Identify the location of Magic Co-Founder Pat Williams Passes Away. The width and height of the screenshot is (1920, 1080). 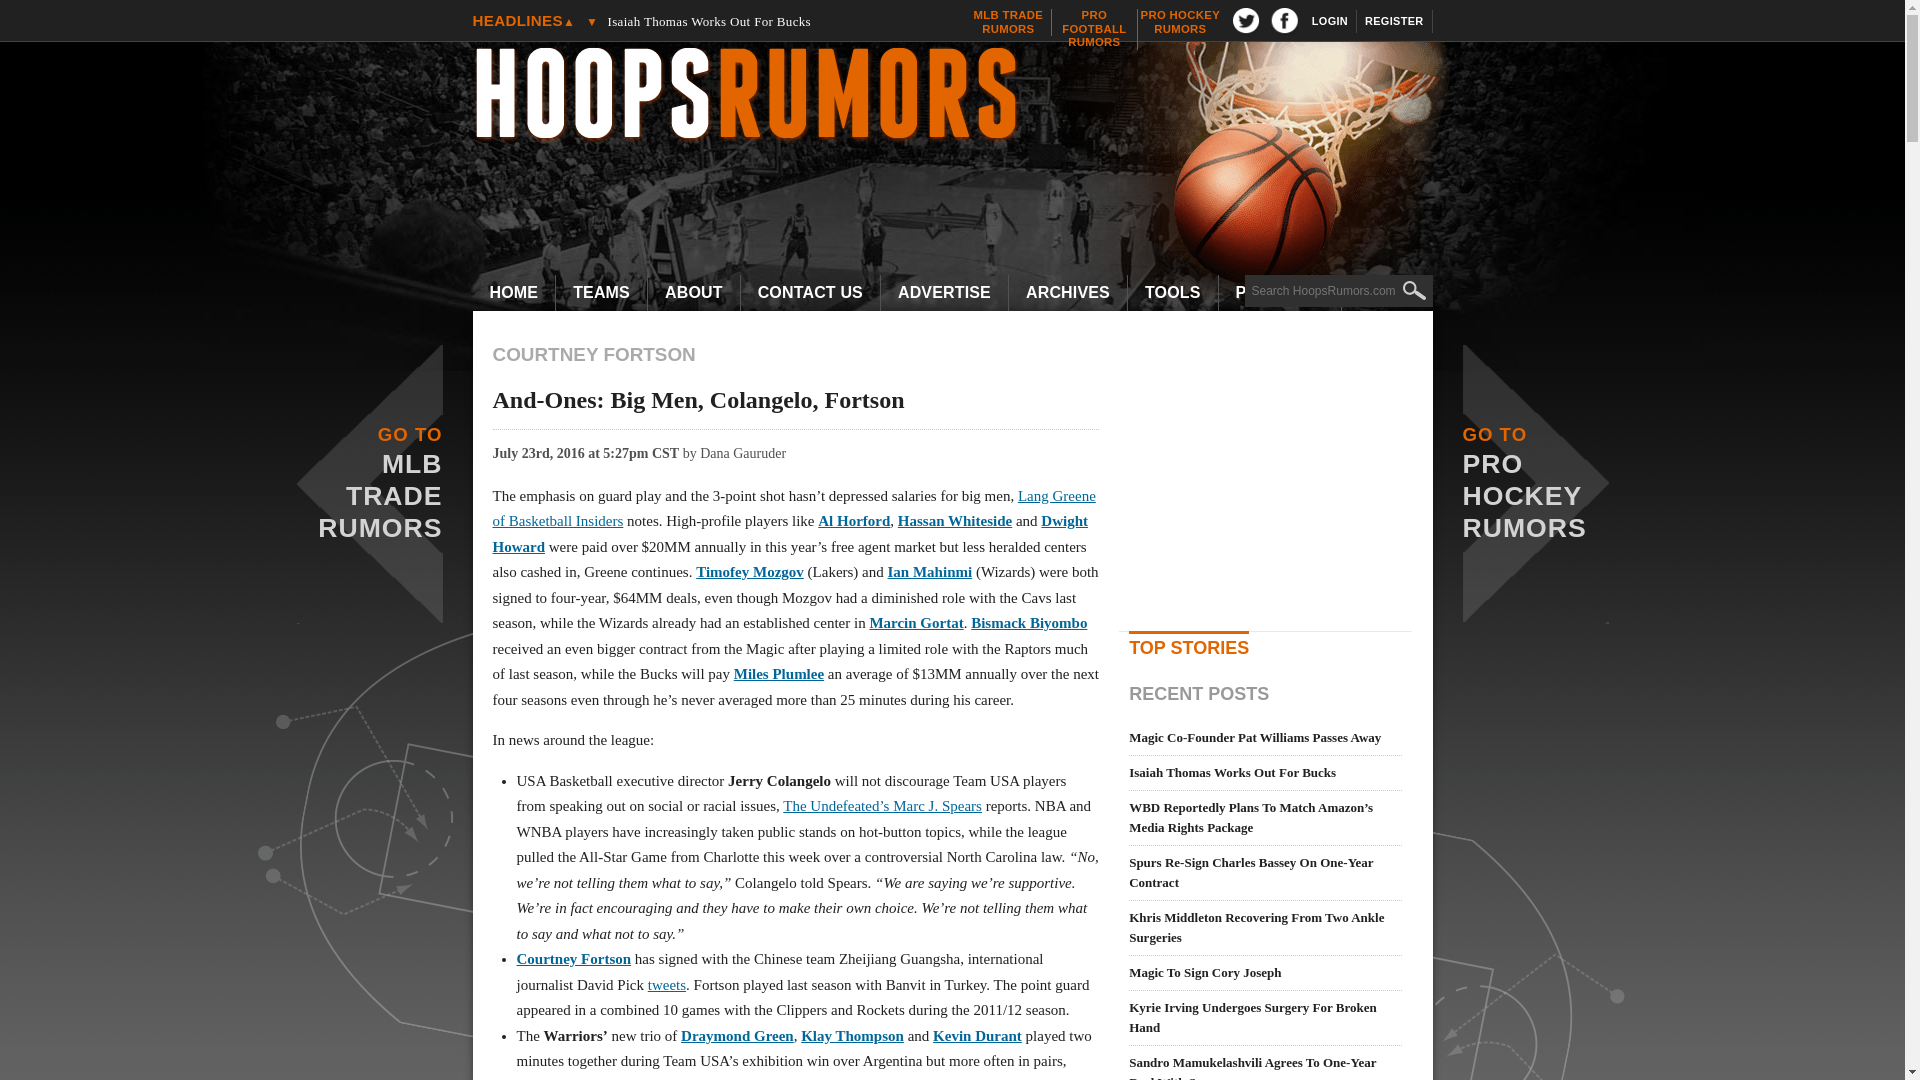
(1330, 21).